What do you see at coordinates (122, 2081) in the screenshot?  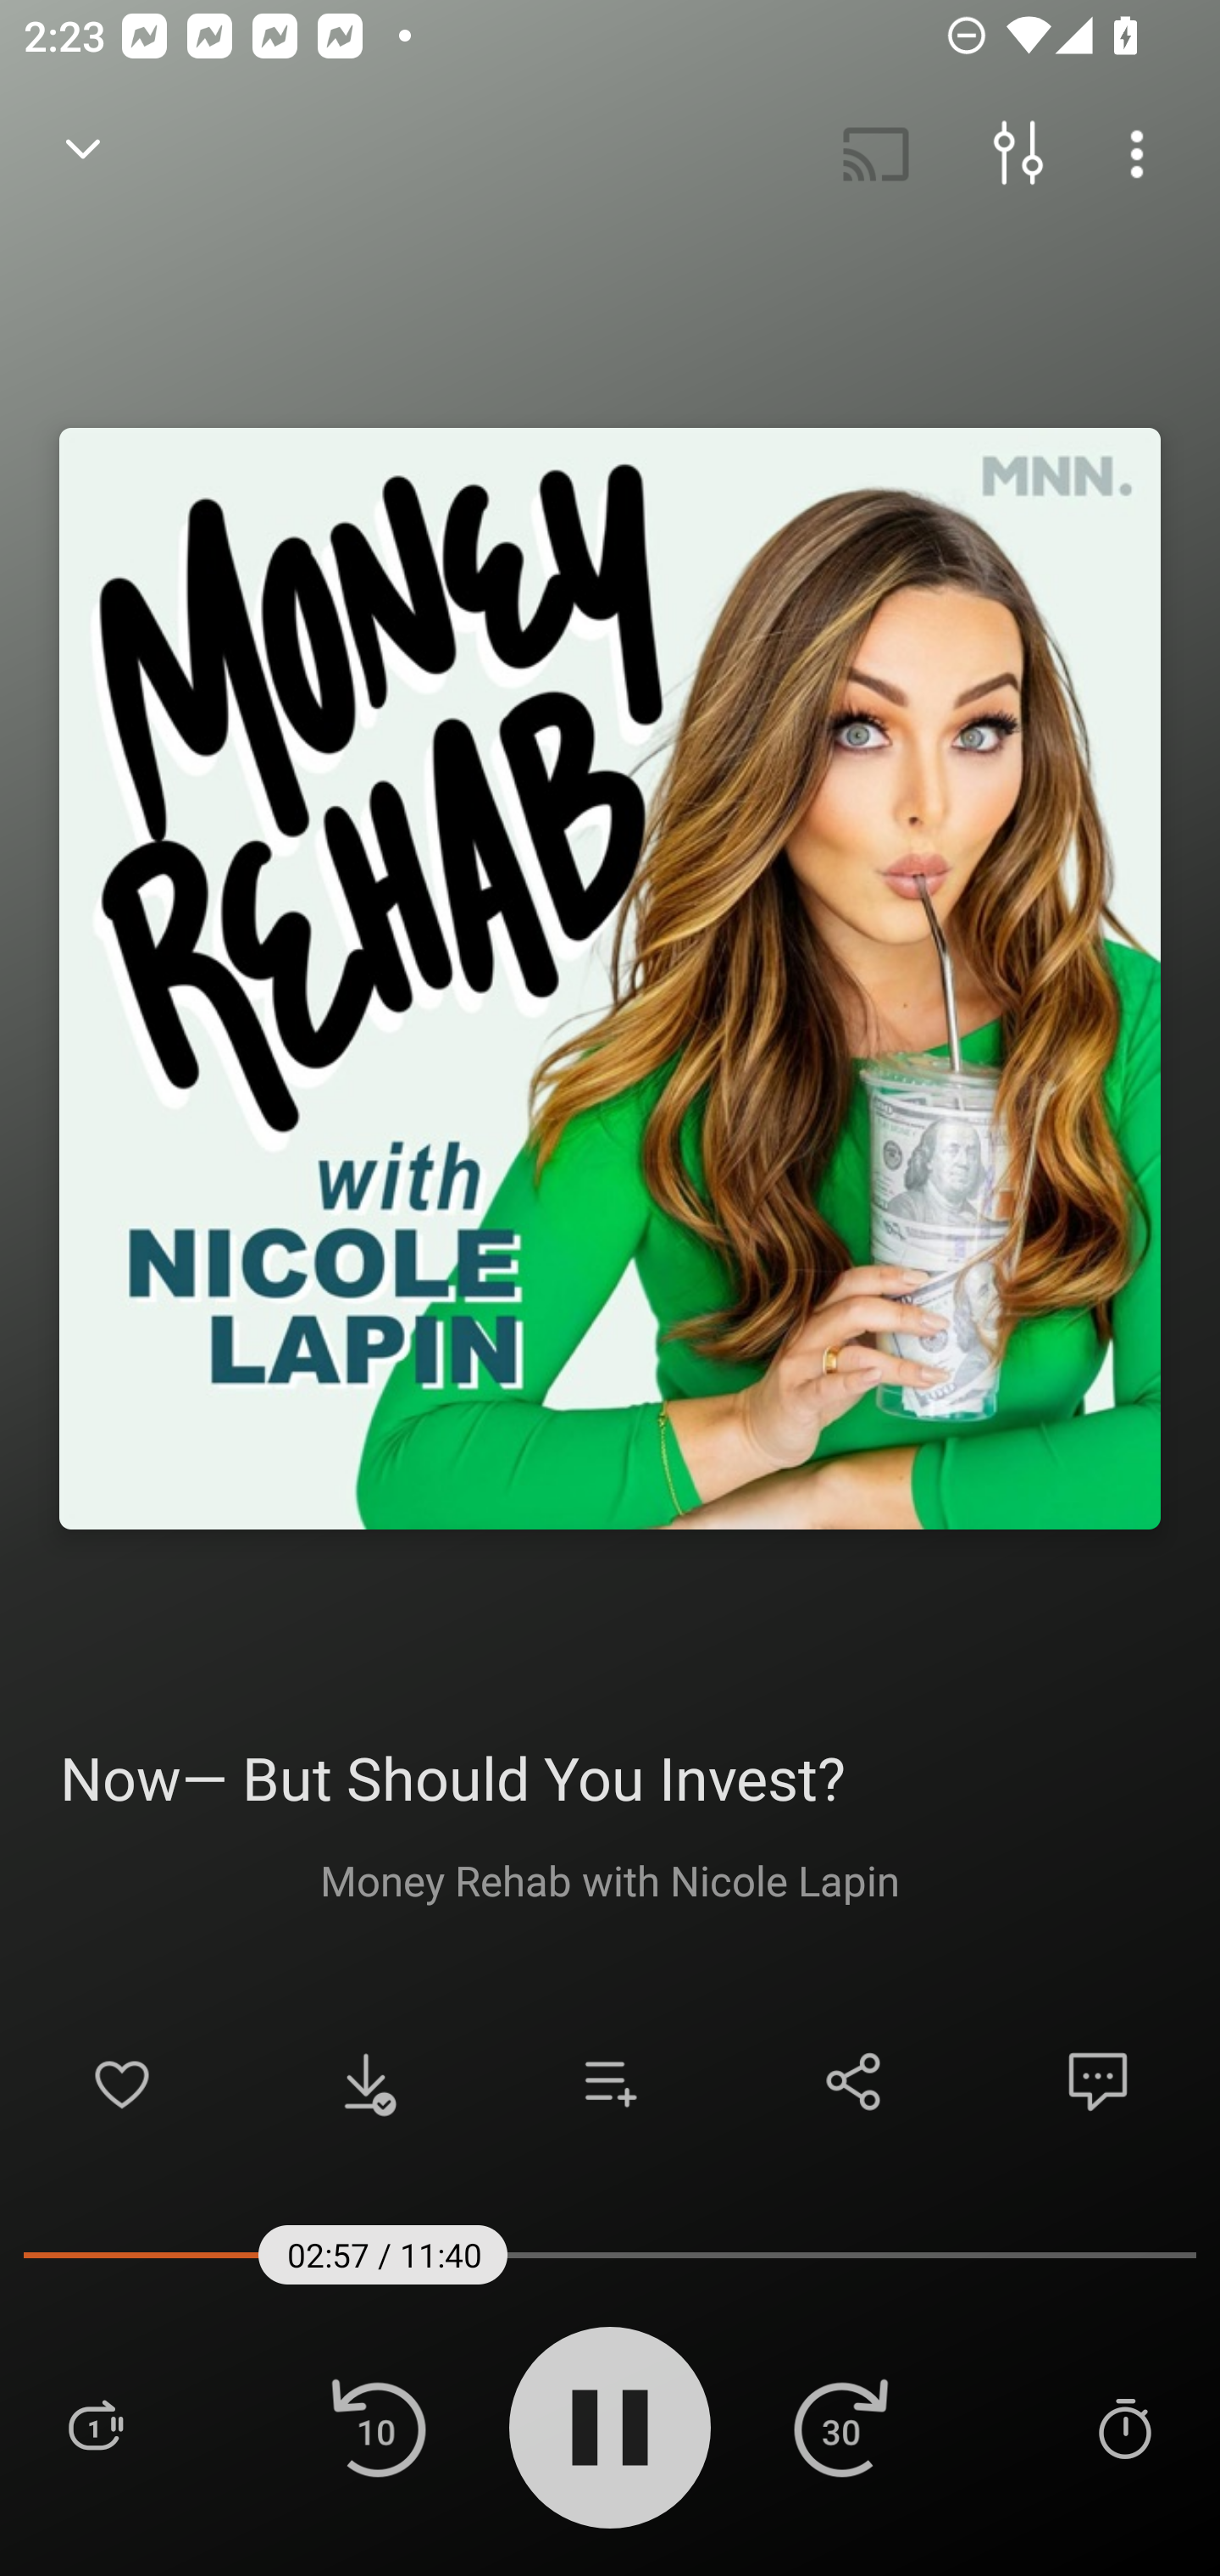 I see `Add to Favorites` at bounding box center [122, 2081].